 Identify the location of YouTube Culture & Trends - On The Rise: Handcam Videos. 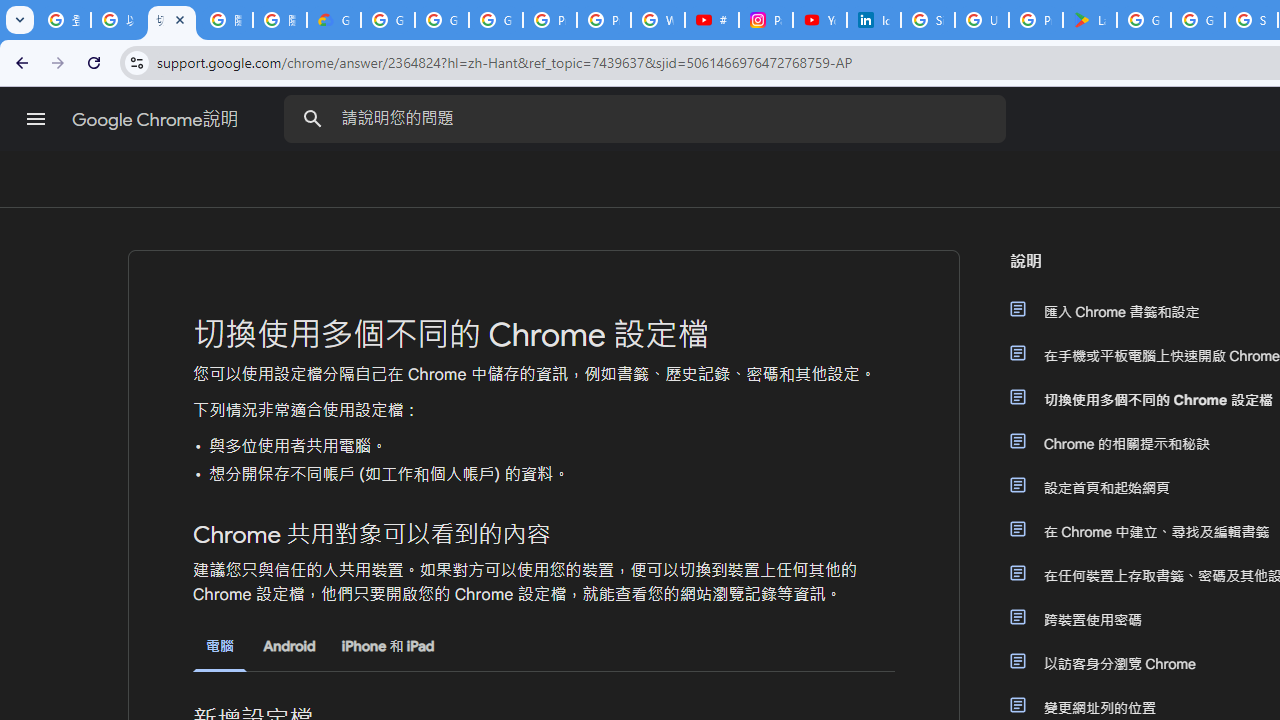
(820, 20).